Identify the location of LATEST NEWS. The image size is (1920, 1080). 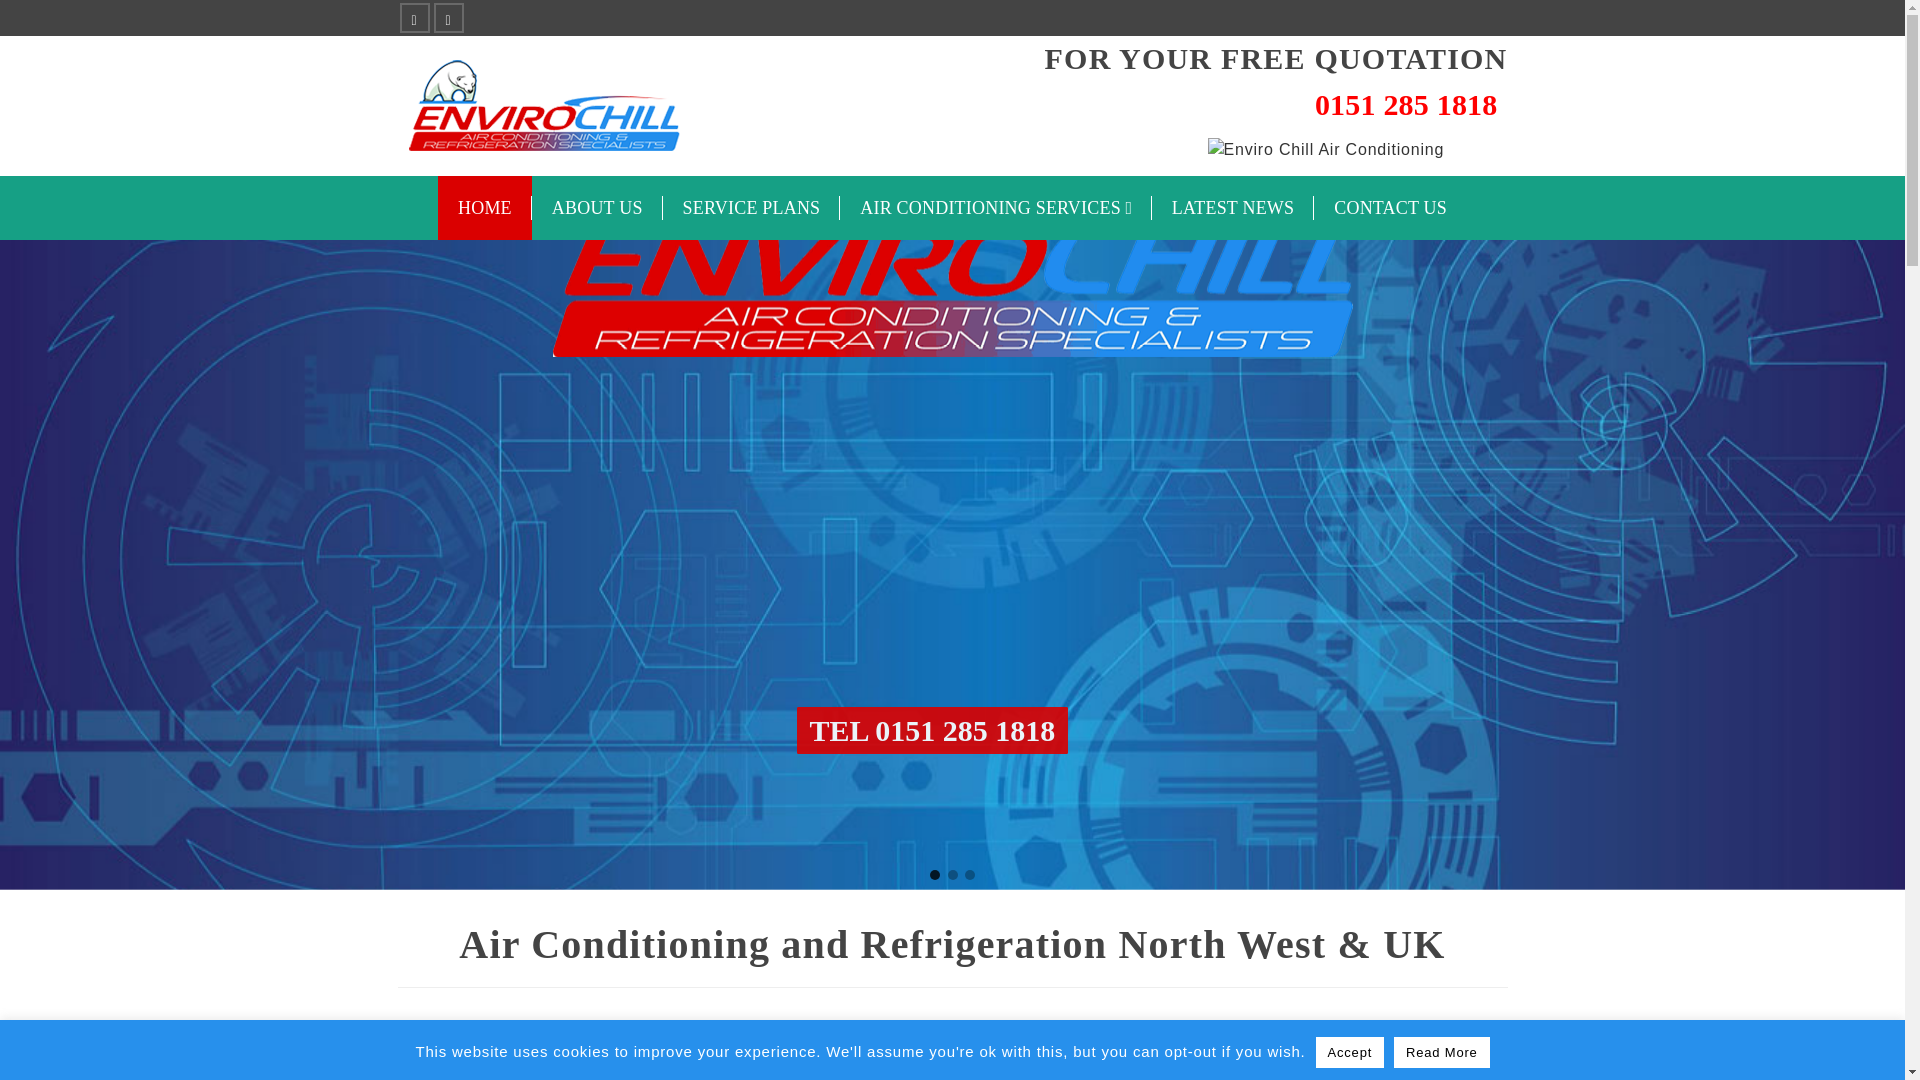
(1232, 208).